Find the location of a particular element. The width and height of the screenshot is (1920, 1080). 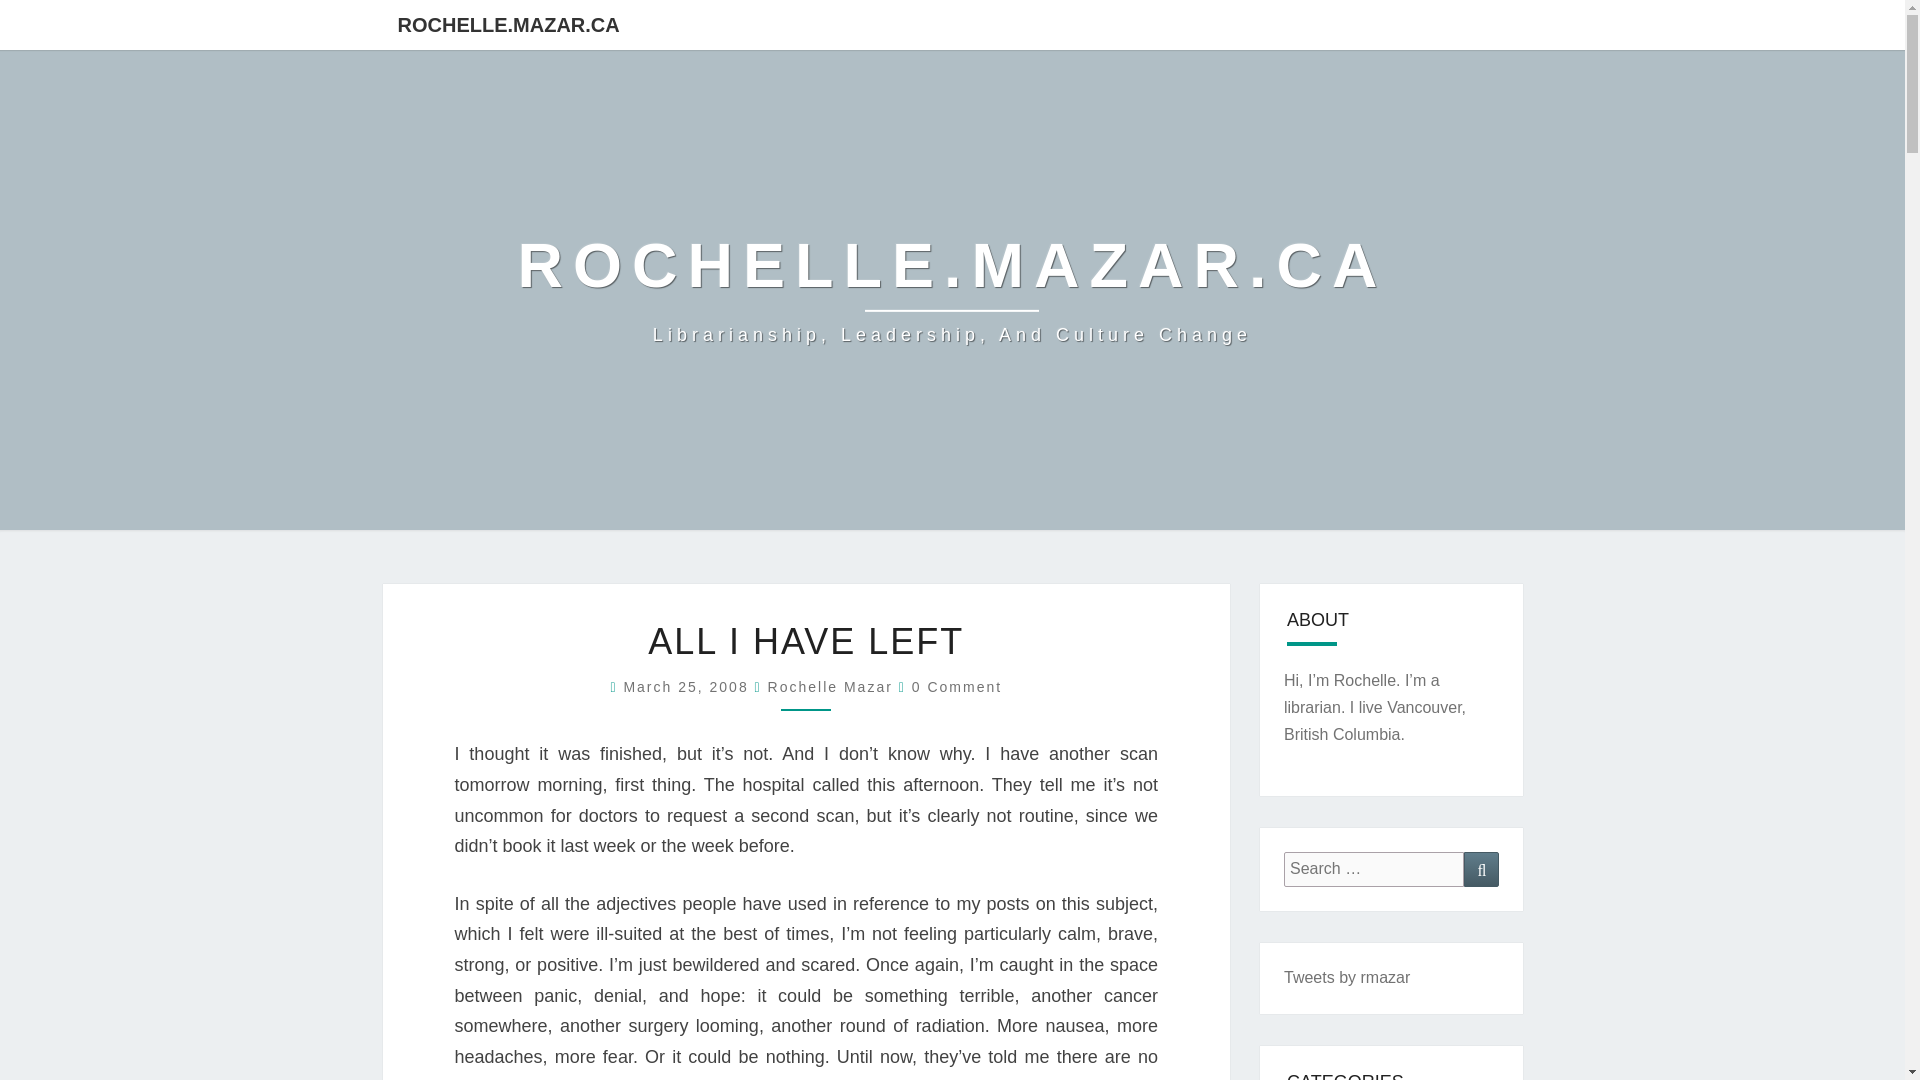

Search for: is located at coordinates (1374, 869).